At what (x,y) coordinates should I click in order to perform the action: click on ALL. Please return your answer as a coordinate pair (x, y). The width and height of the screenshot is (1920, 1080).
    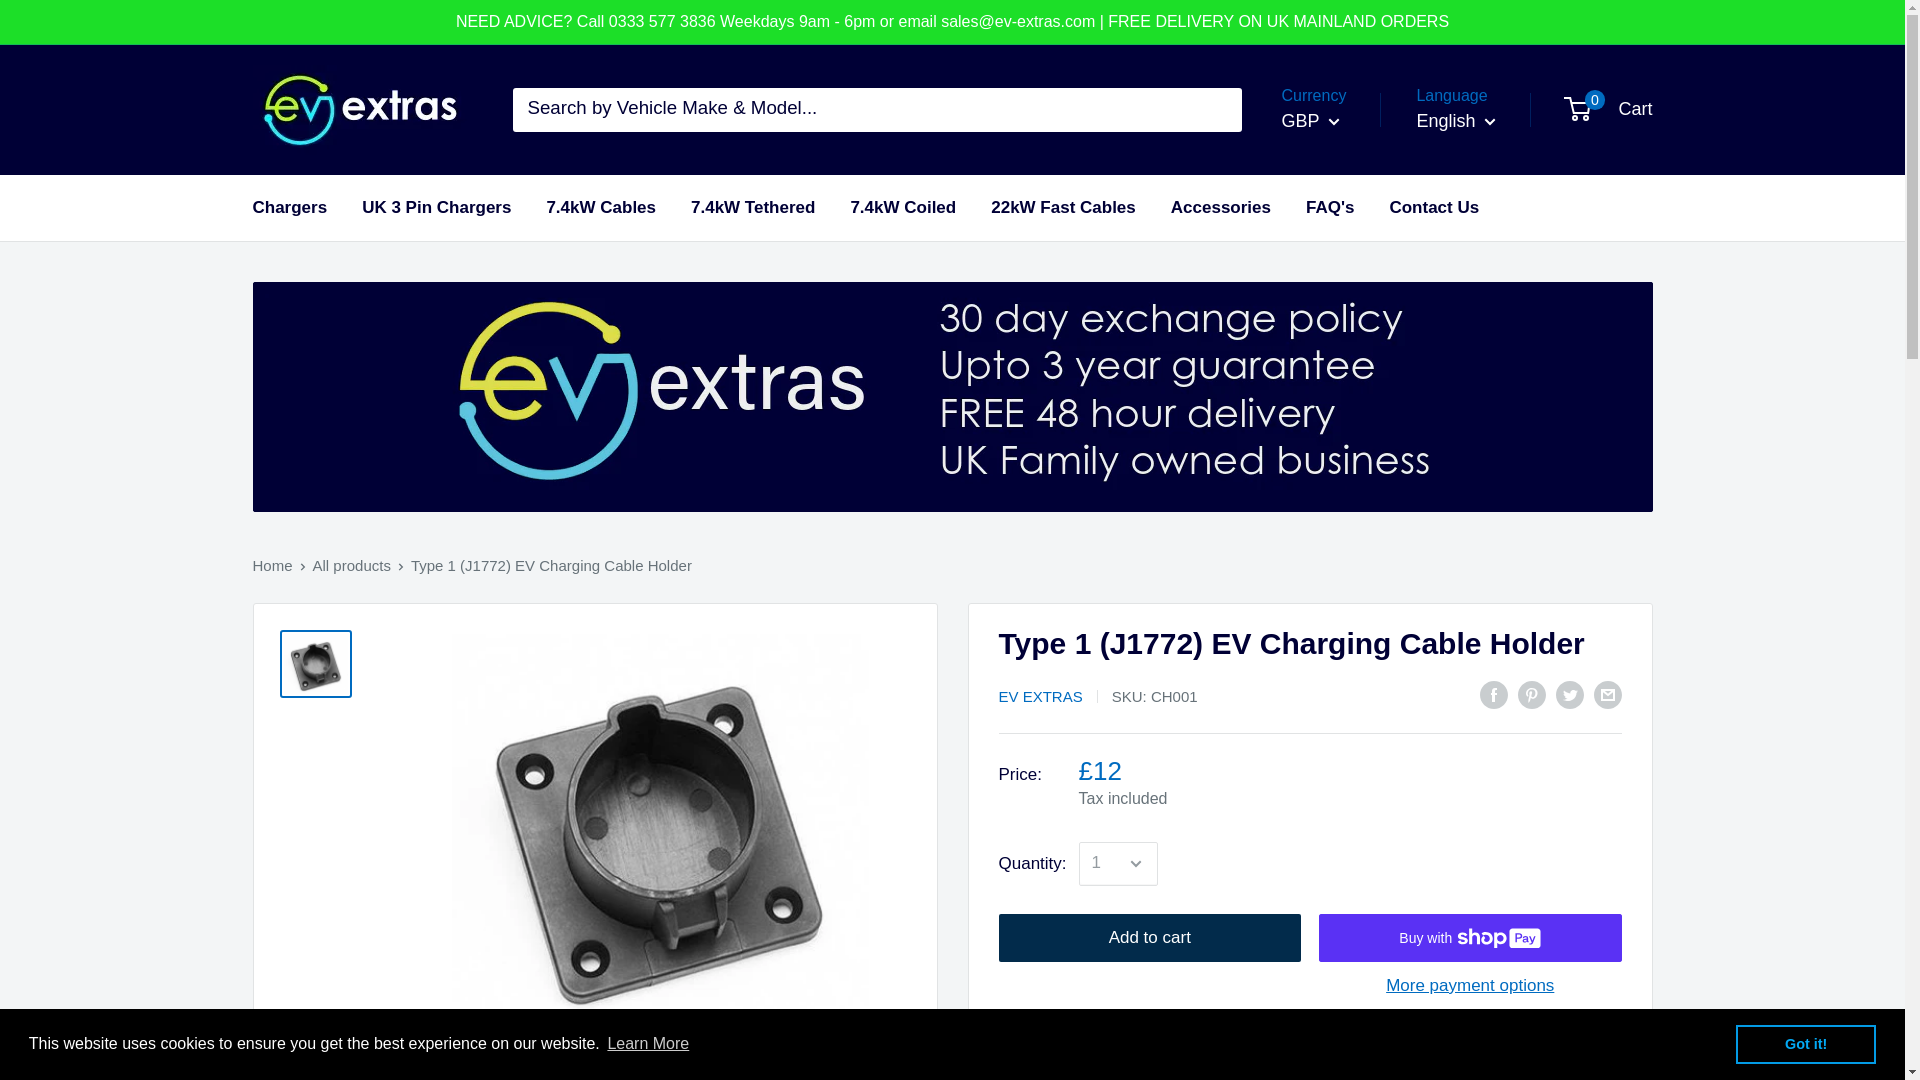
    Looking at the image, I should click on (1328, 206).